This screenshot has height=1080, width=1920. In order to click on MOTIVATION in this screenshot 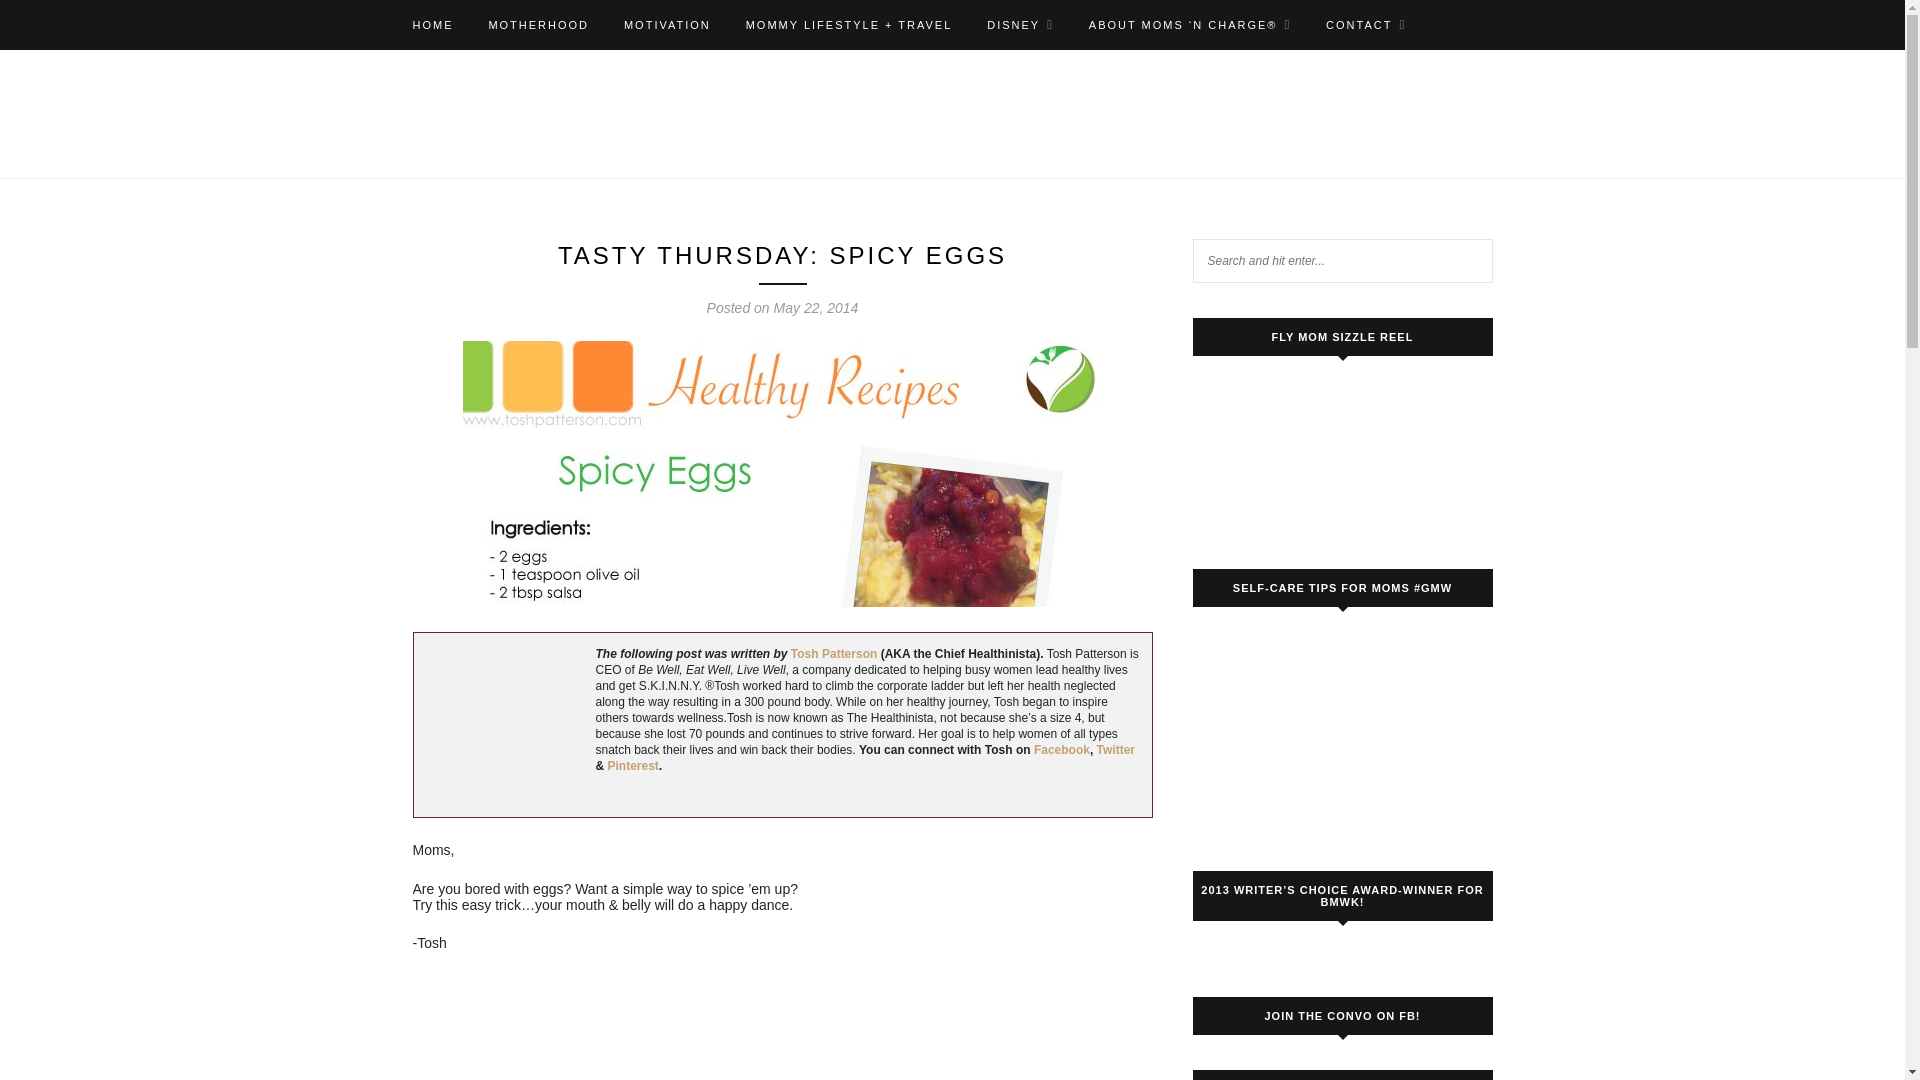, I will do `click(667, 24)`.